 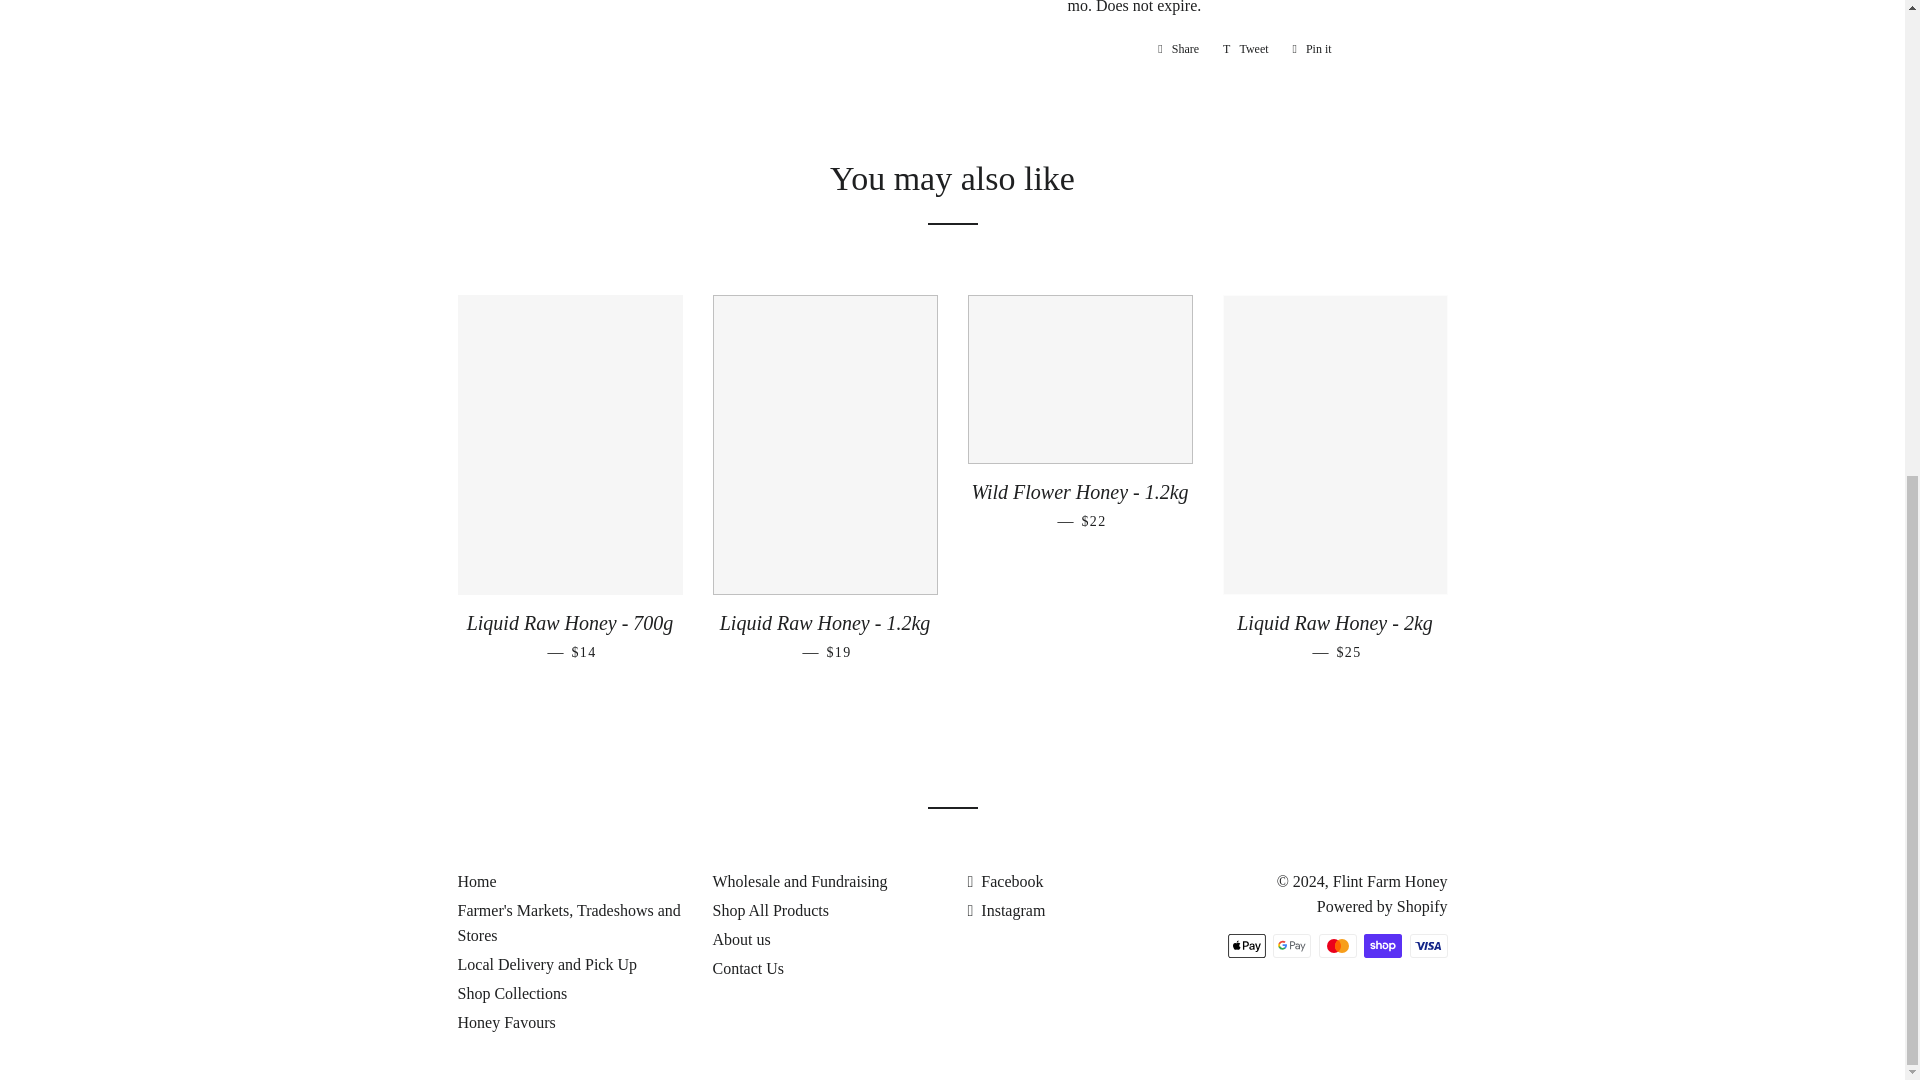 I want to click on Pin on Pinterest, so click(x=1336, y=946).